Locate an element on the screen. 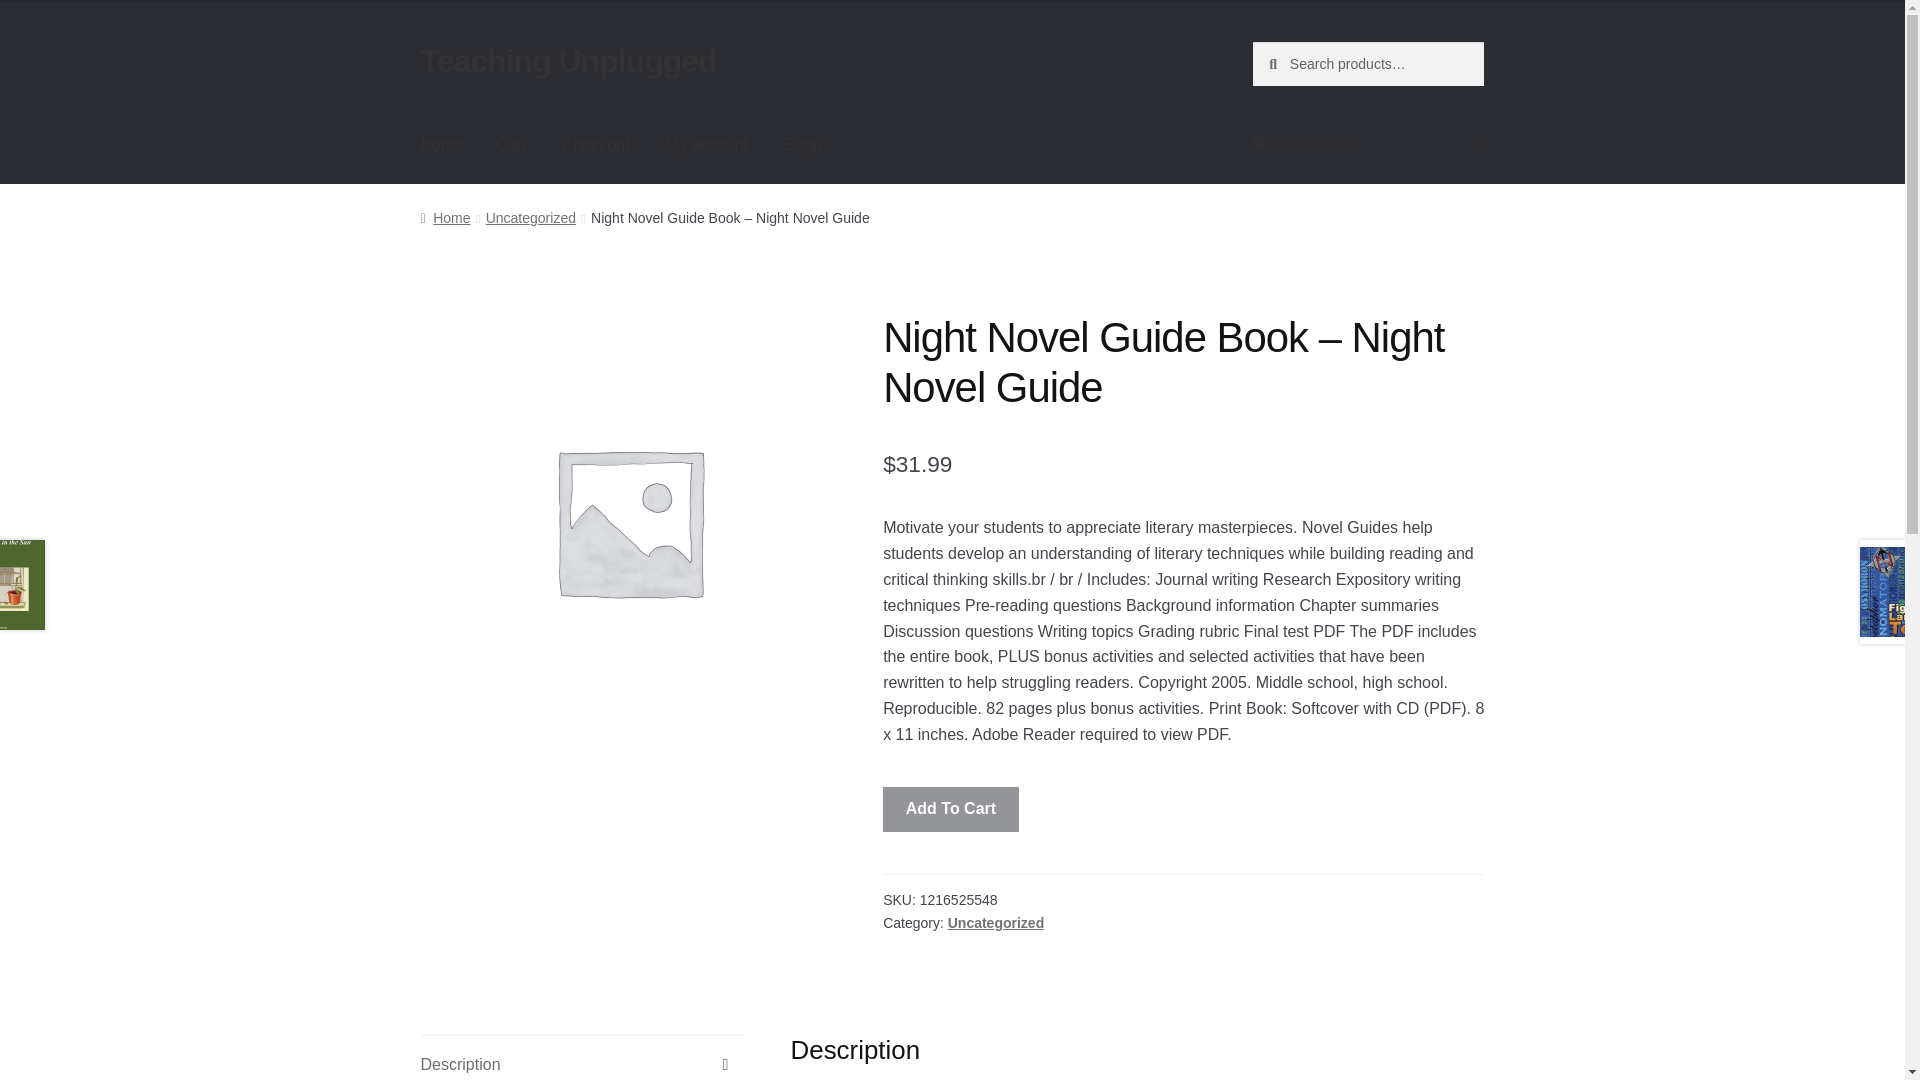 The width and height of the screenshot is (1920, 1080). My account is located at coordinates (707, 144).